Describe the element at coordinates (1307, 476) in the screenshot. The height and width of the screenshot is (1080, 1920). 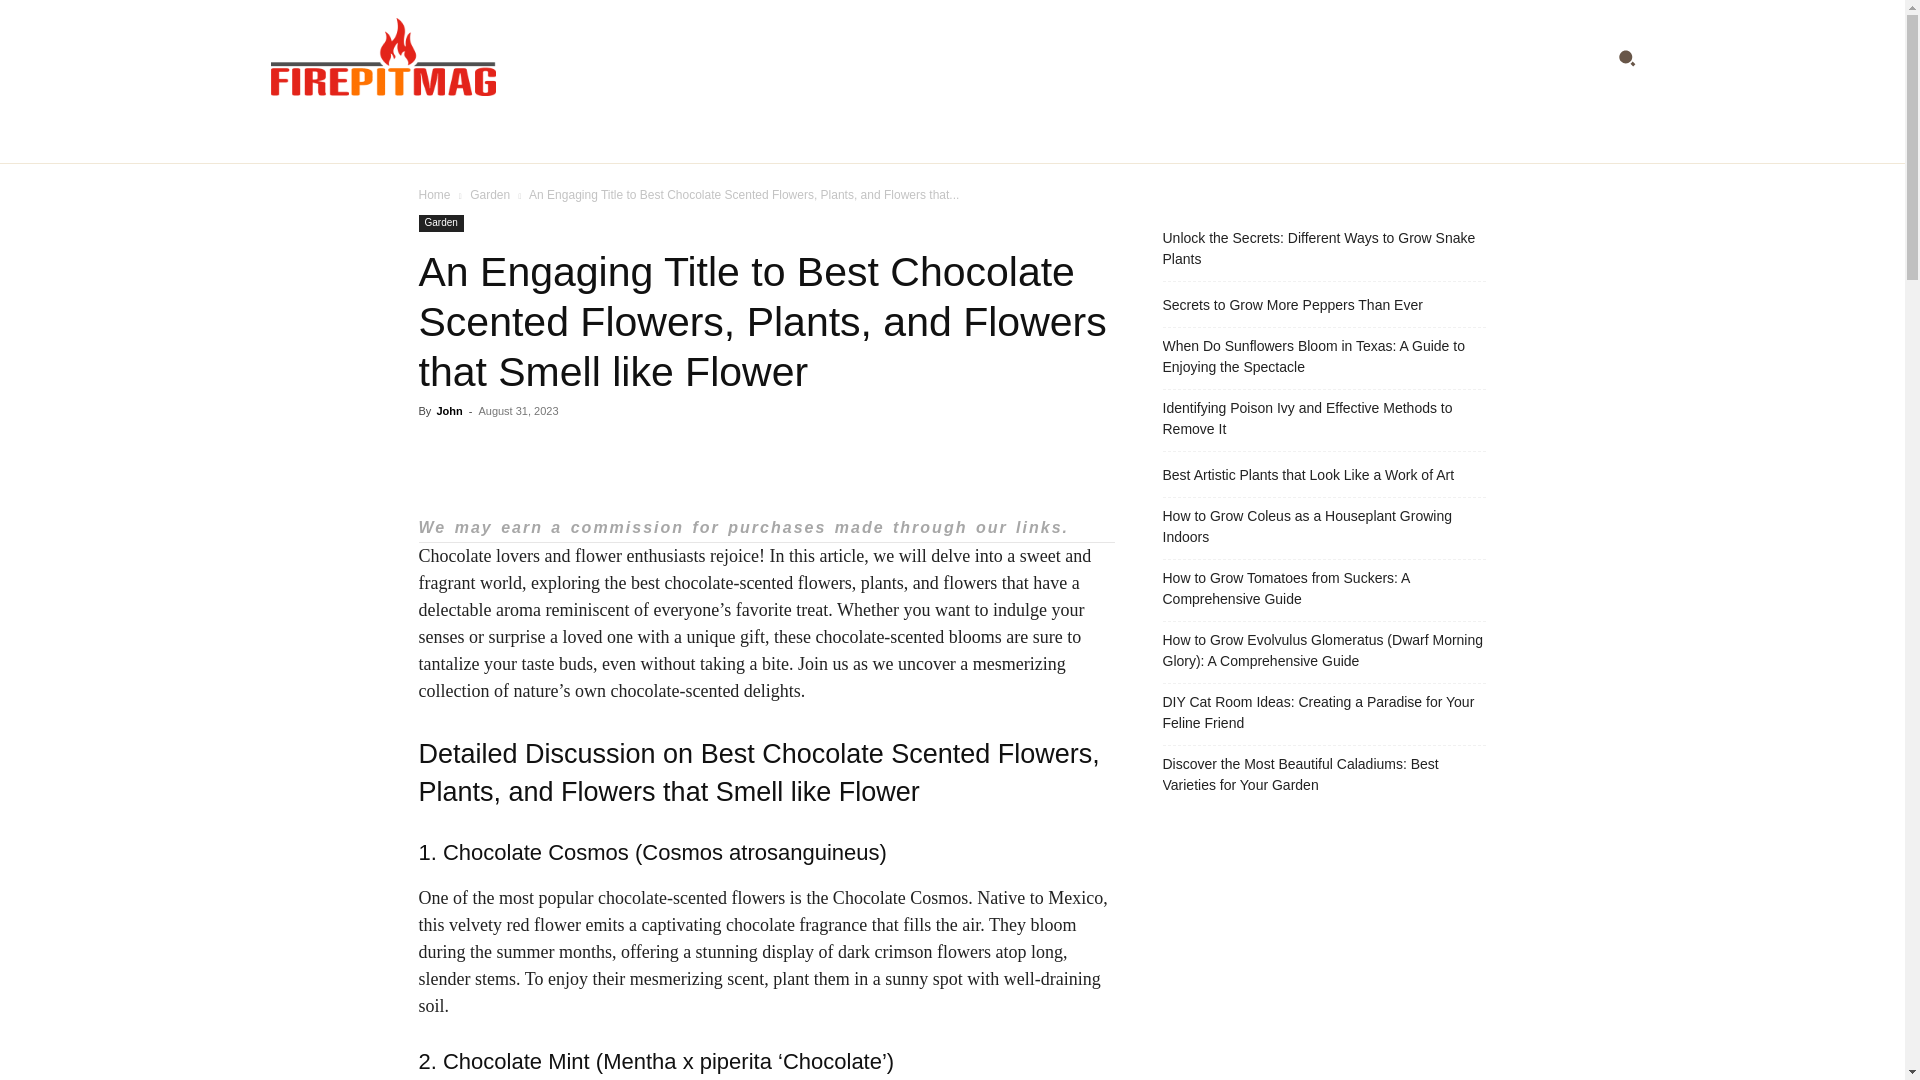
I see `Best Artistic Plants that Look Like a Work of Art` at that location.